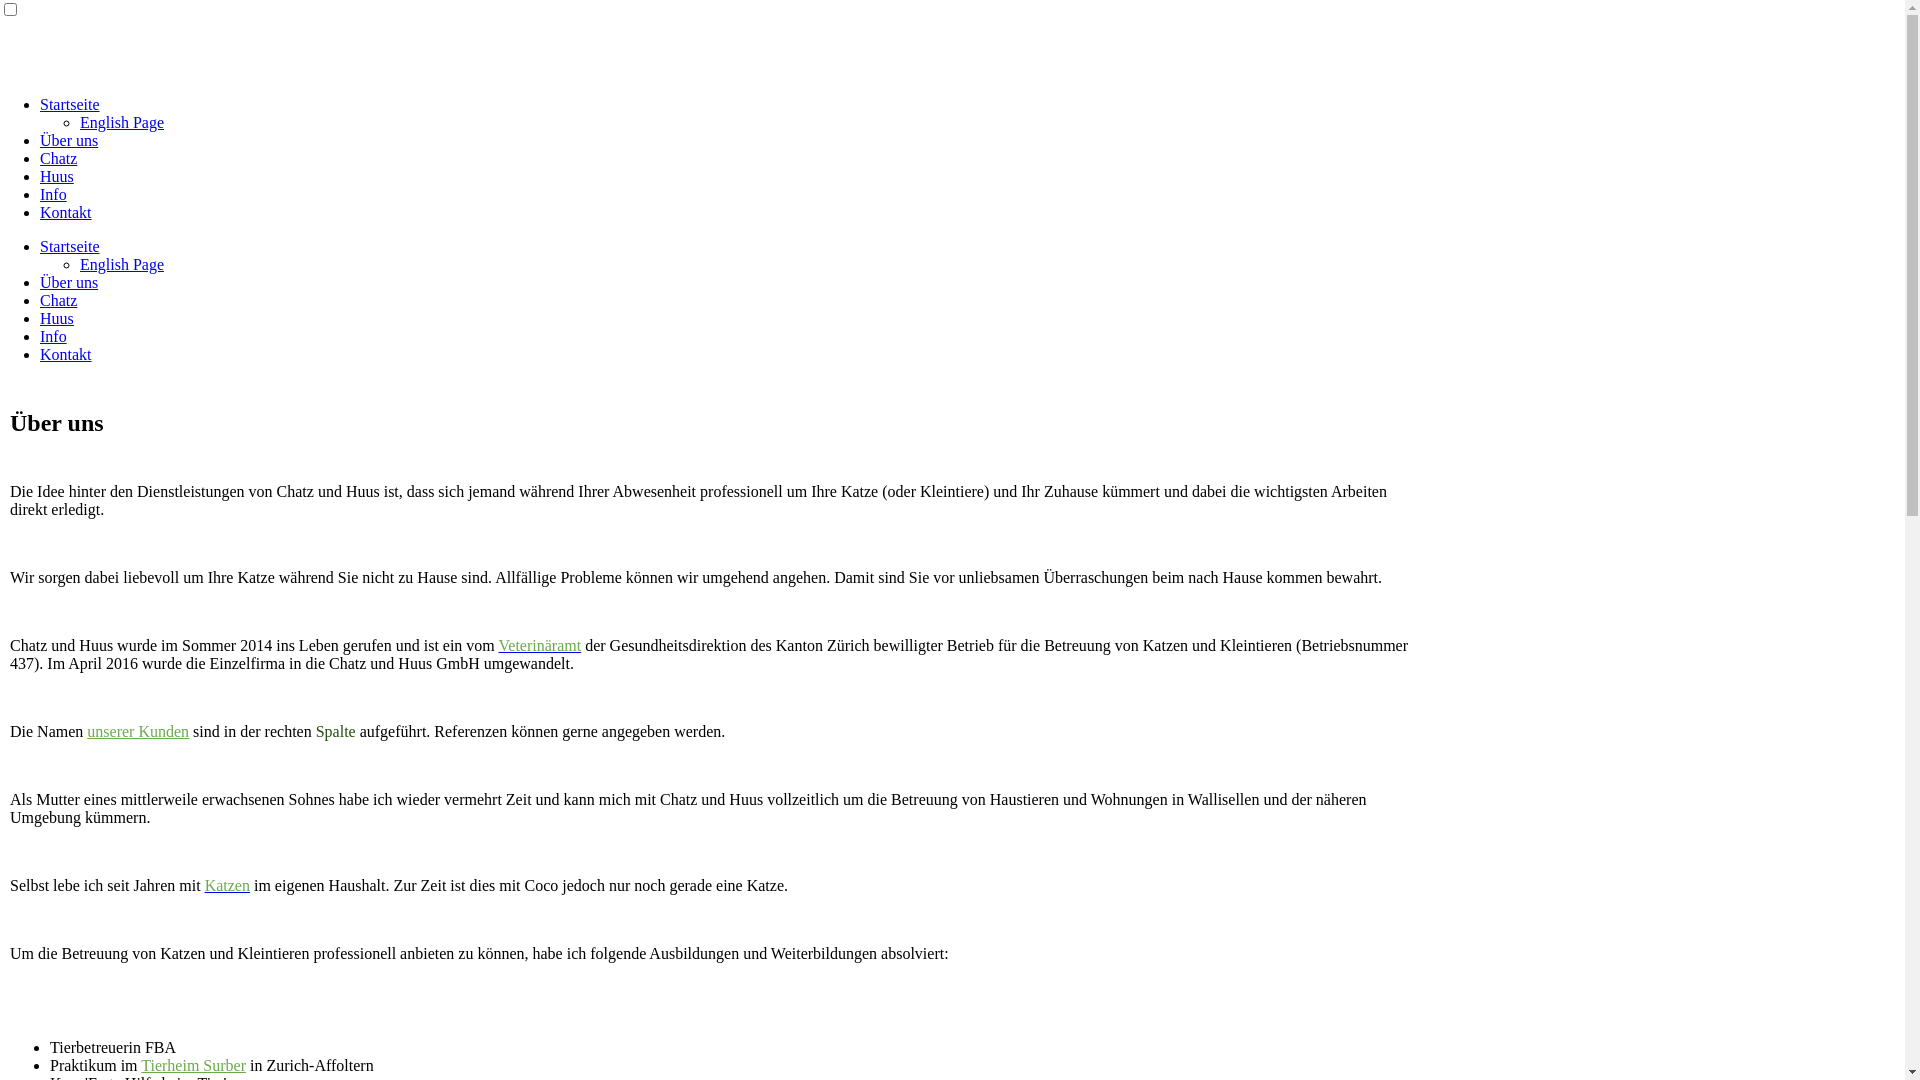 This screenshot has height=1080, width=1920. I want to click on unserer Kunden, so click(138, 732).